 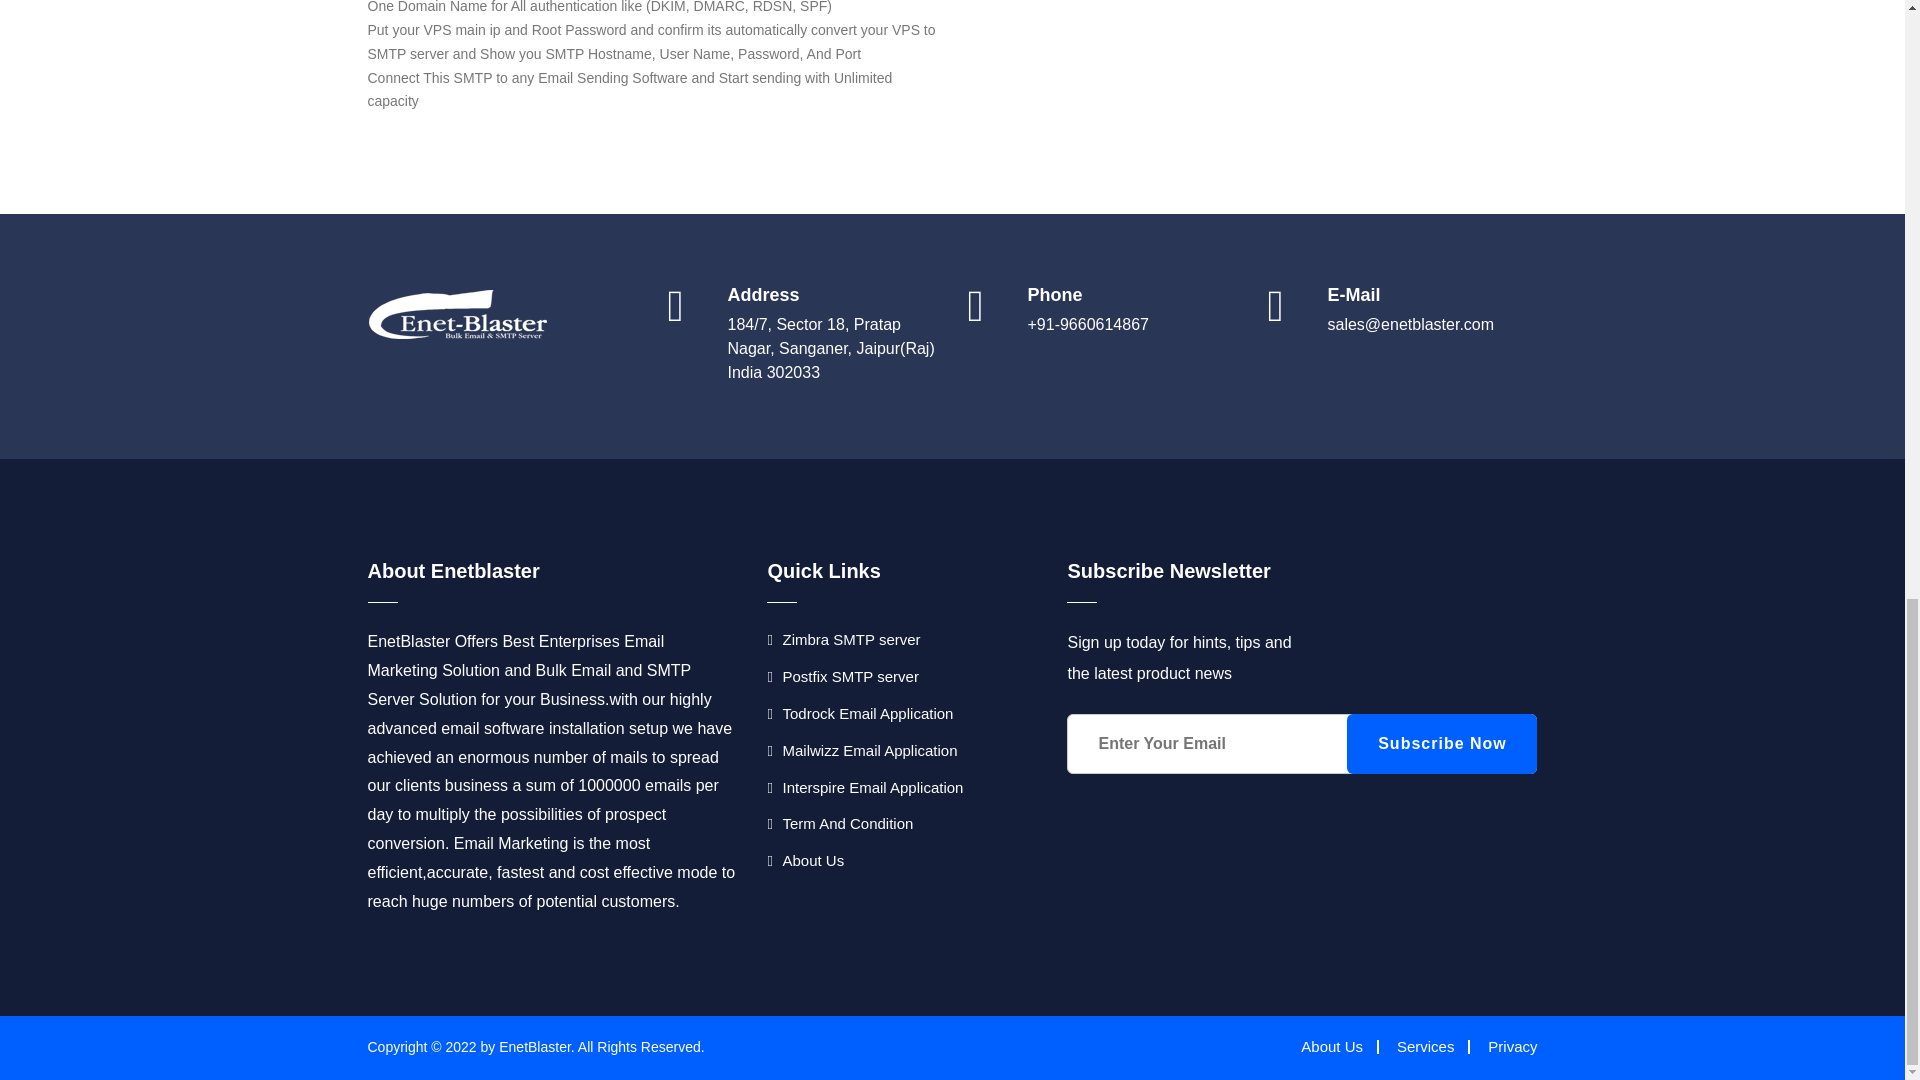 I want to click on Zimbra SMTP server, so click(x=842, y=639).